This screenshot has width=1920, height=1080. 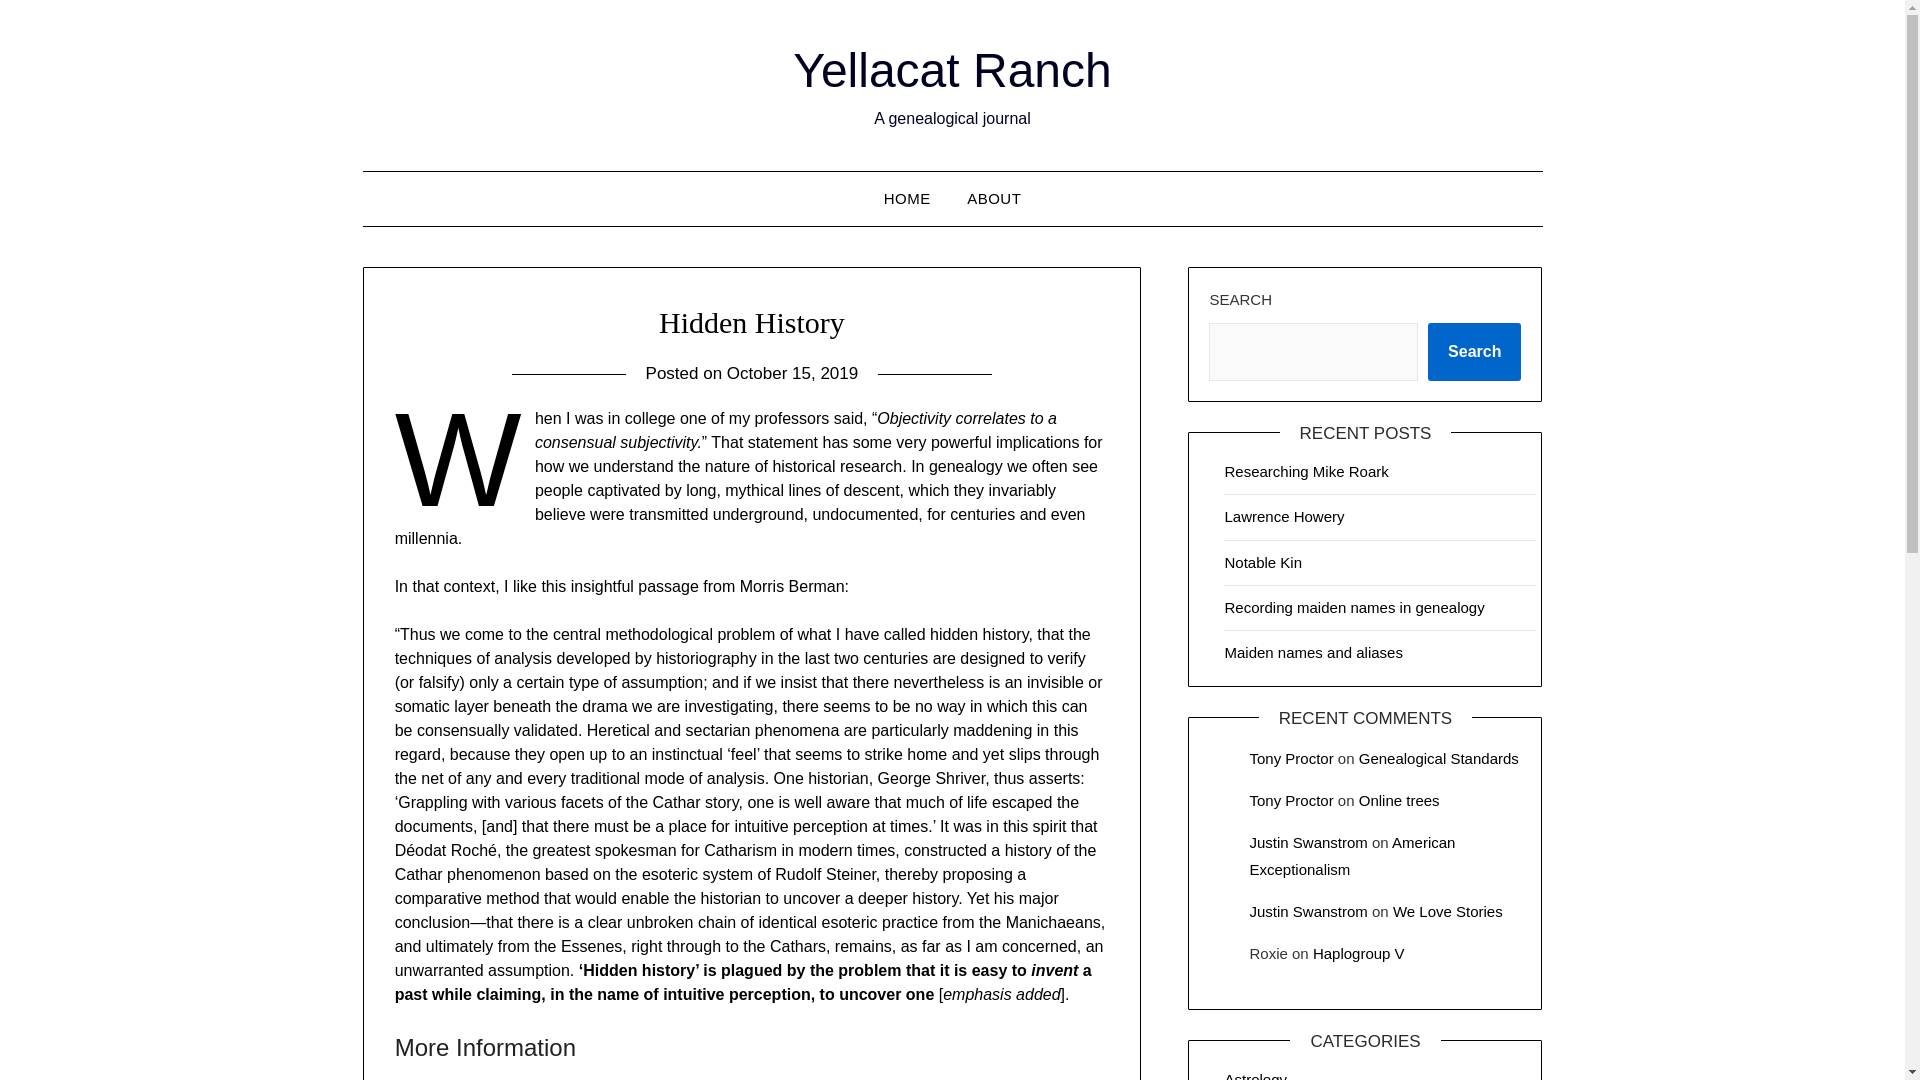 I want to click on Online trees, so click(x=1400, y=800).